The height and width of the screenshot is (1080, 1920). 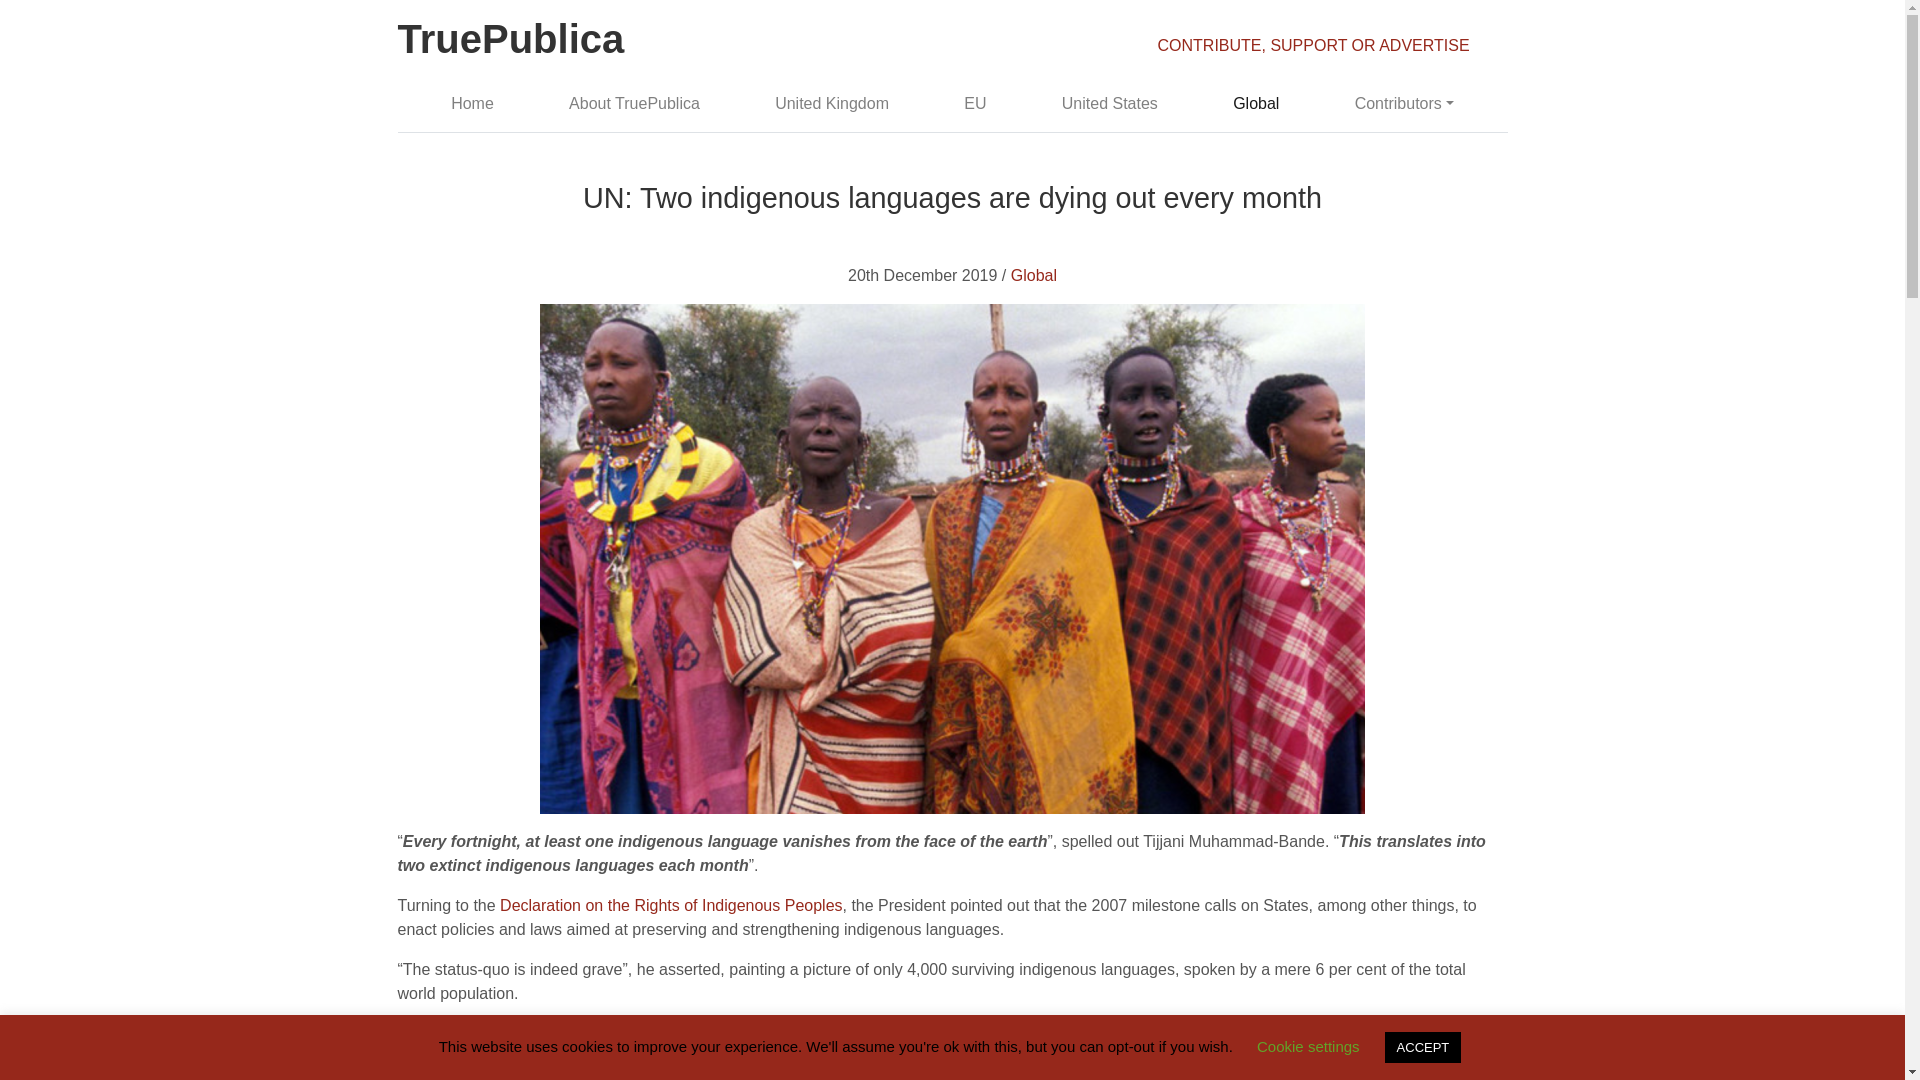 What do you see at coordinates (1256, 104) in the screenshot?
I see `Global` at bounding box center [1256, 104].